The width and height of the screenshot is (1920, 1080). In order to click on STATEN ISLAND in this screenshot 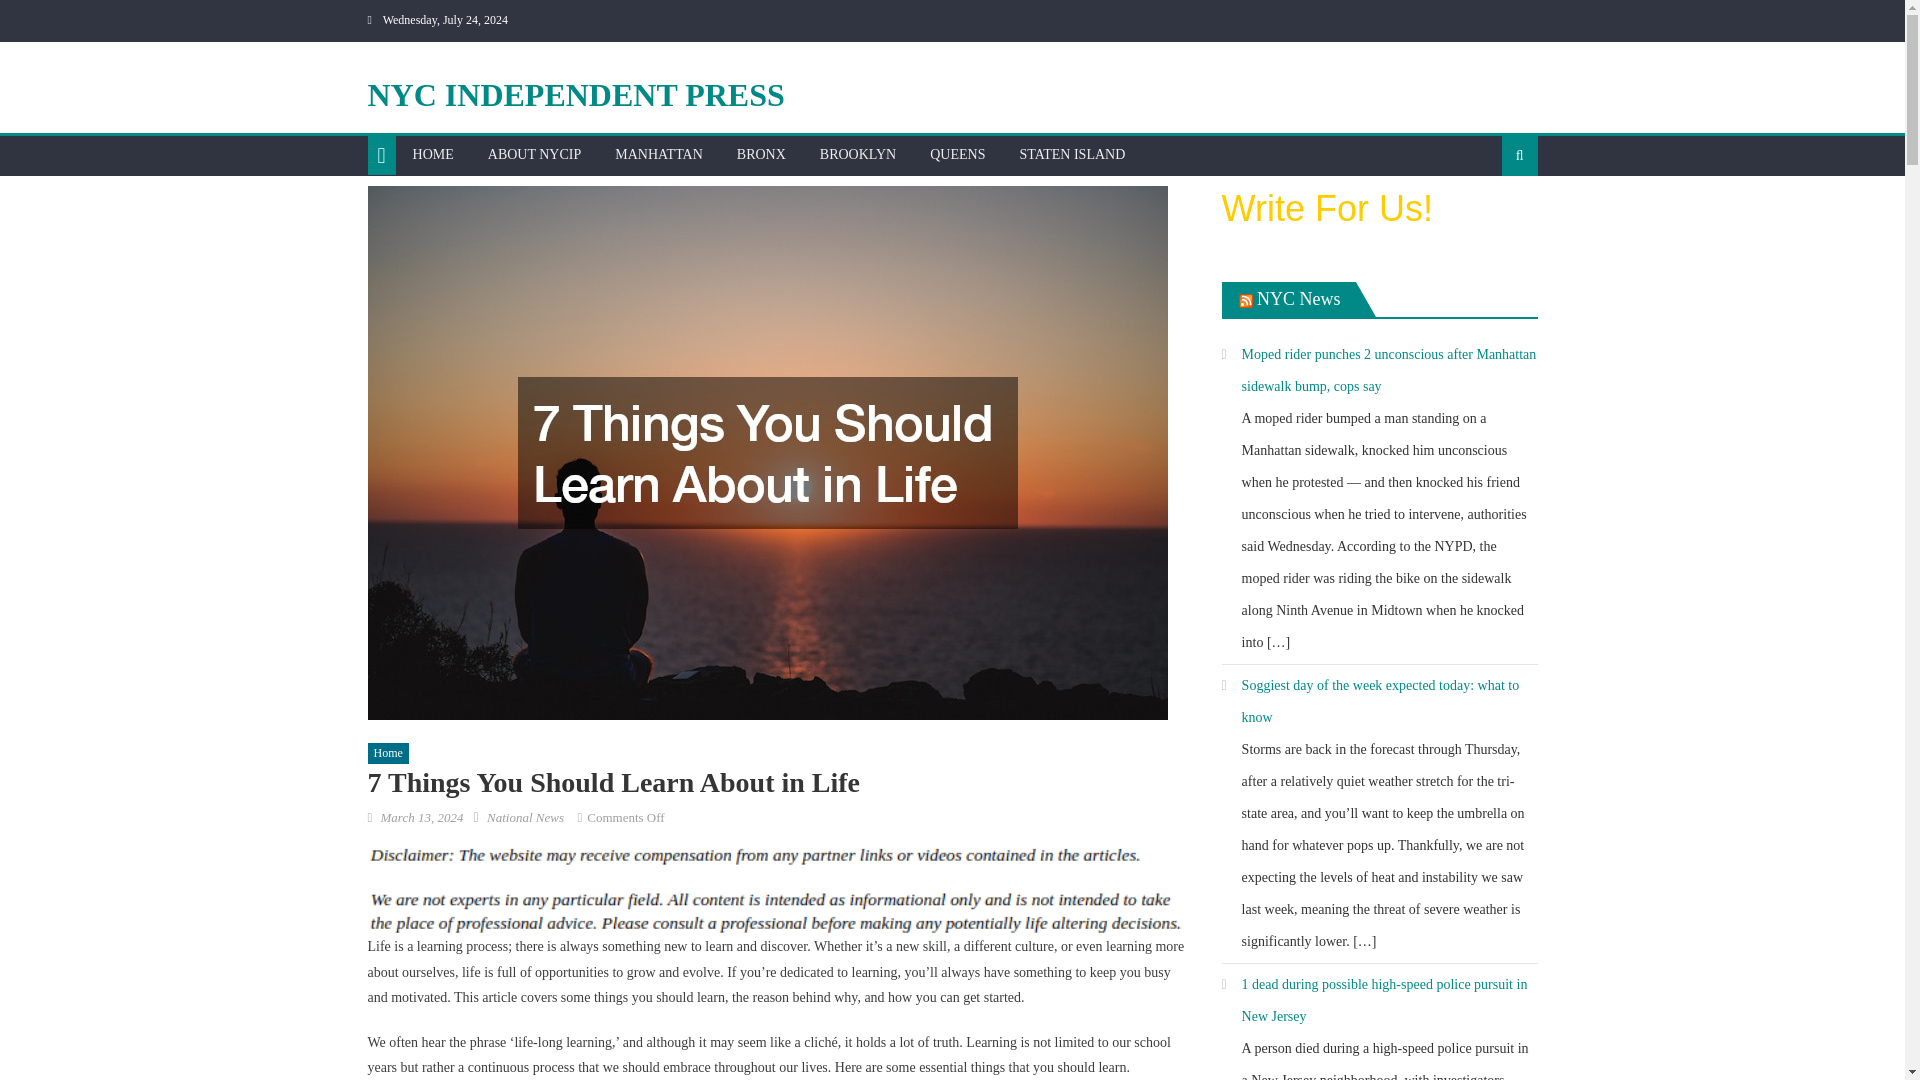, I will do `click(1072, 154)`.